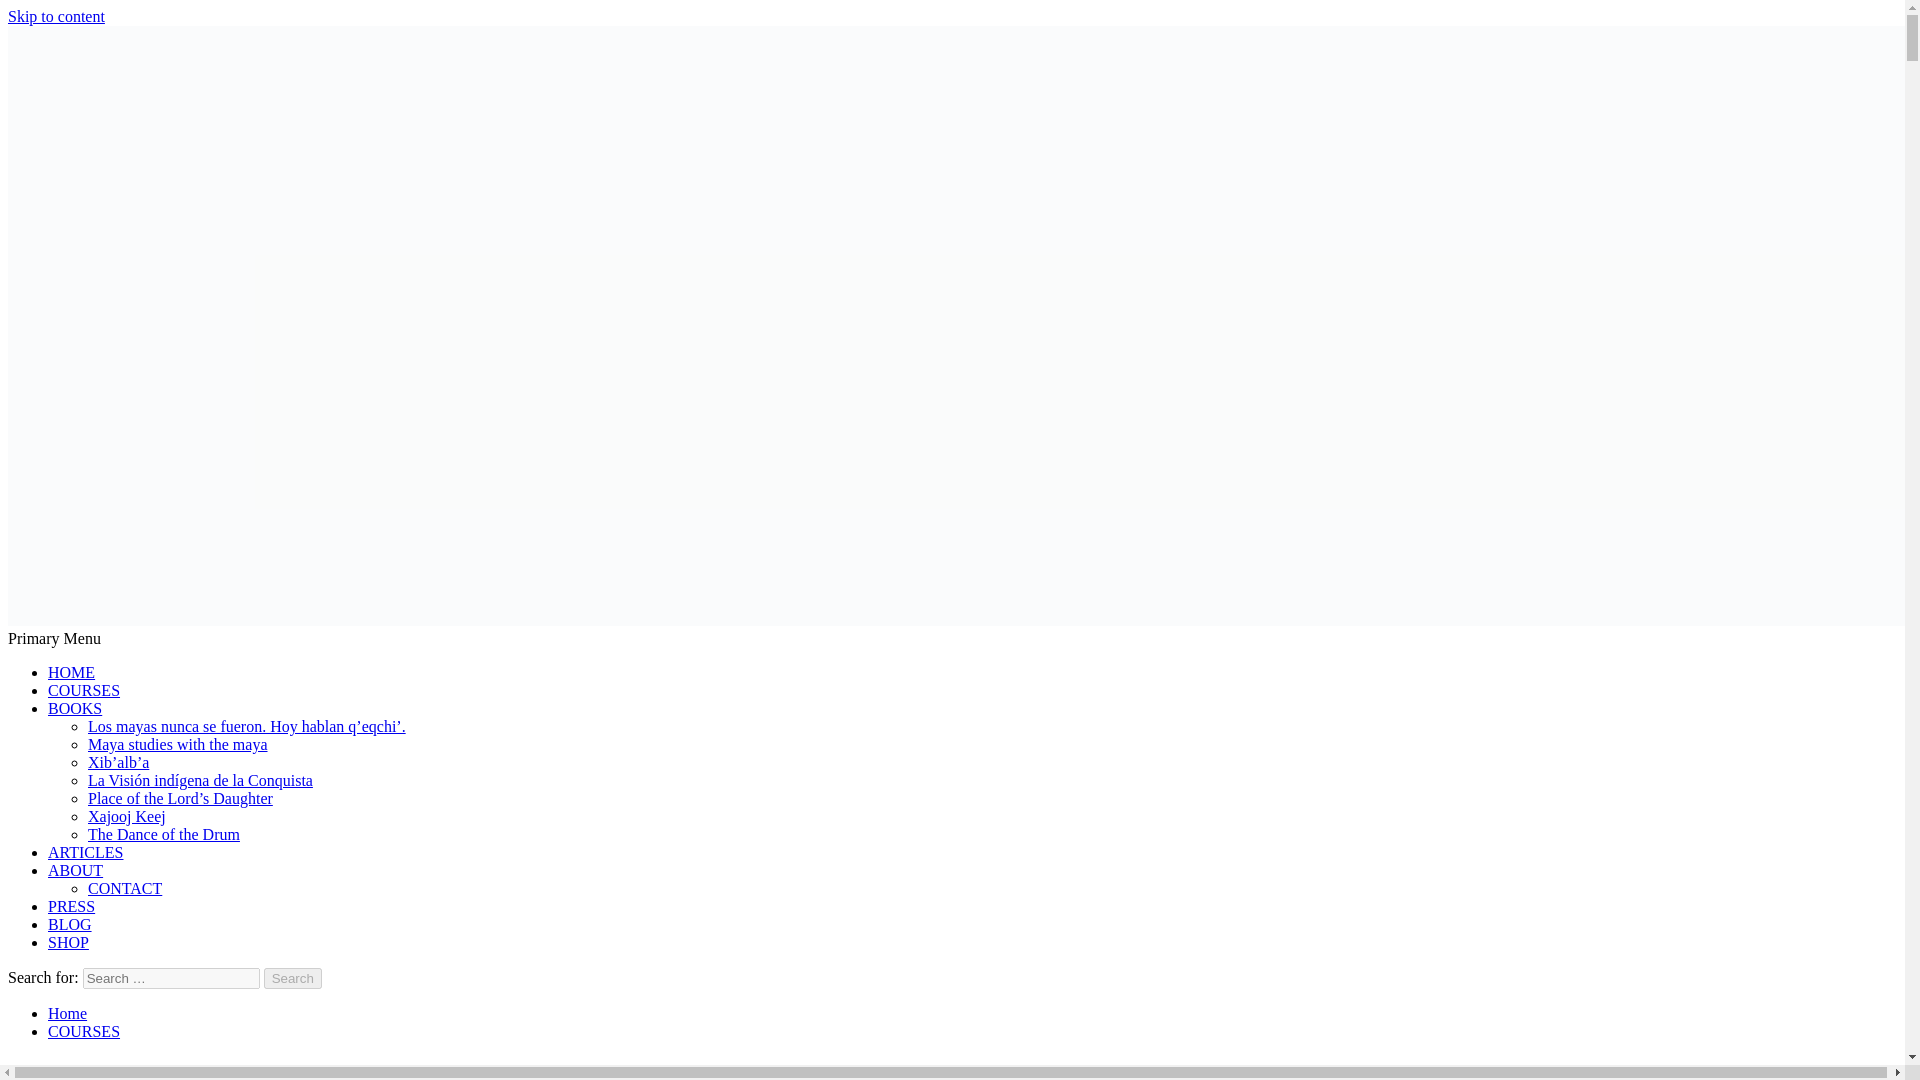  Describe the element at coordinates (56, 16) in the screenshot. I see `Skip to content` at that location.